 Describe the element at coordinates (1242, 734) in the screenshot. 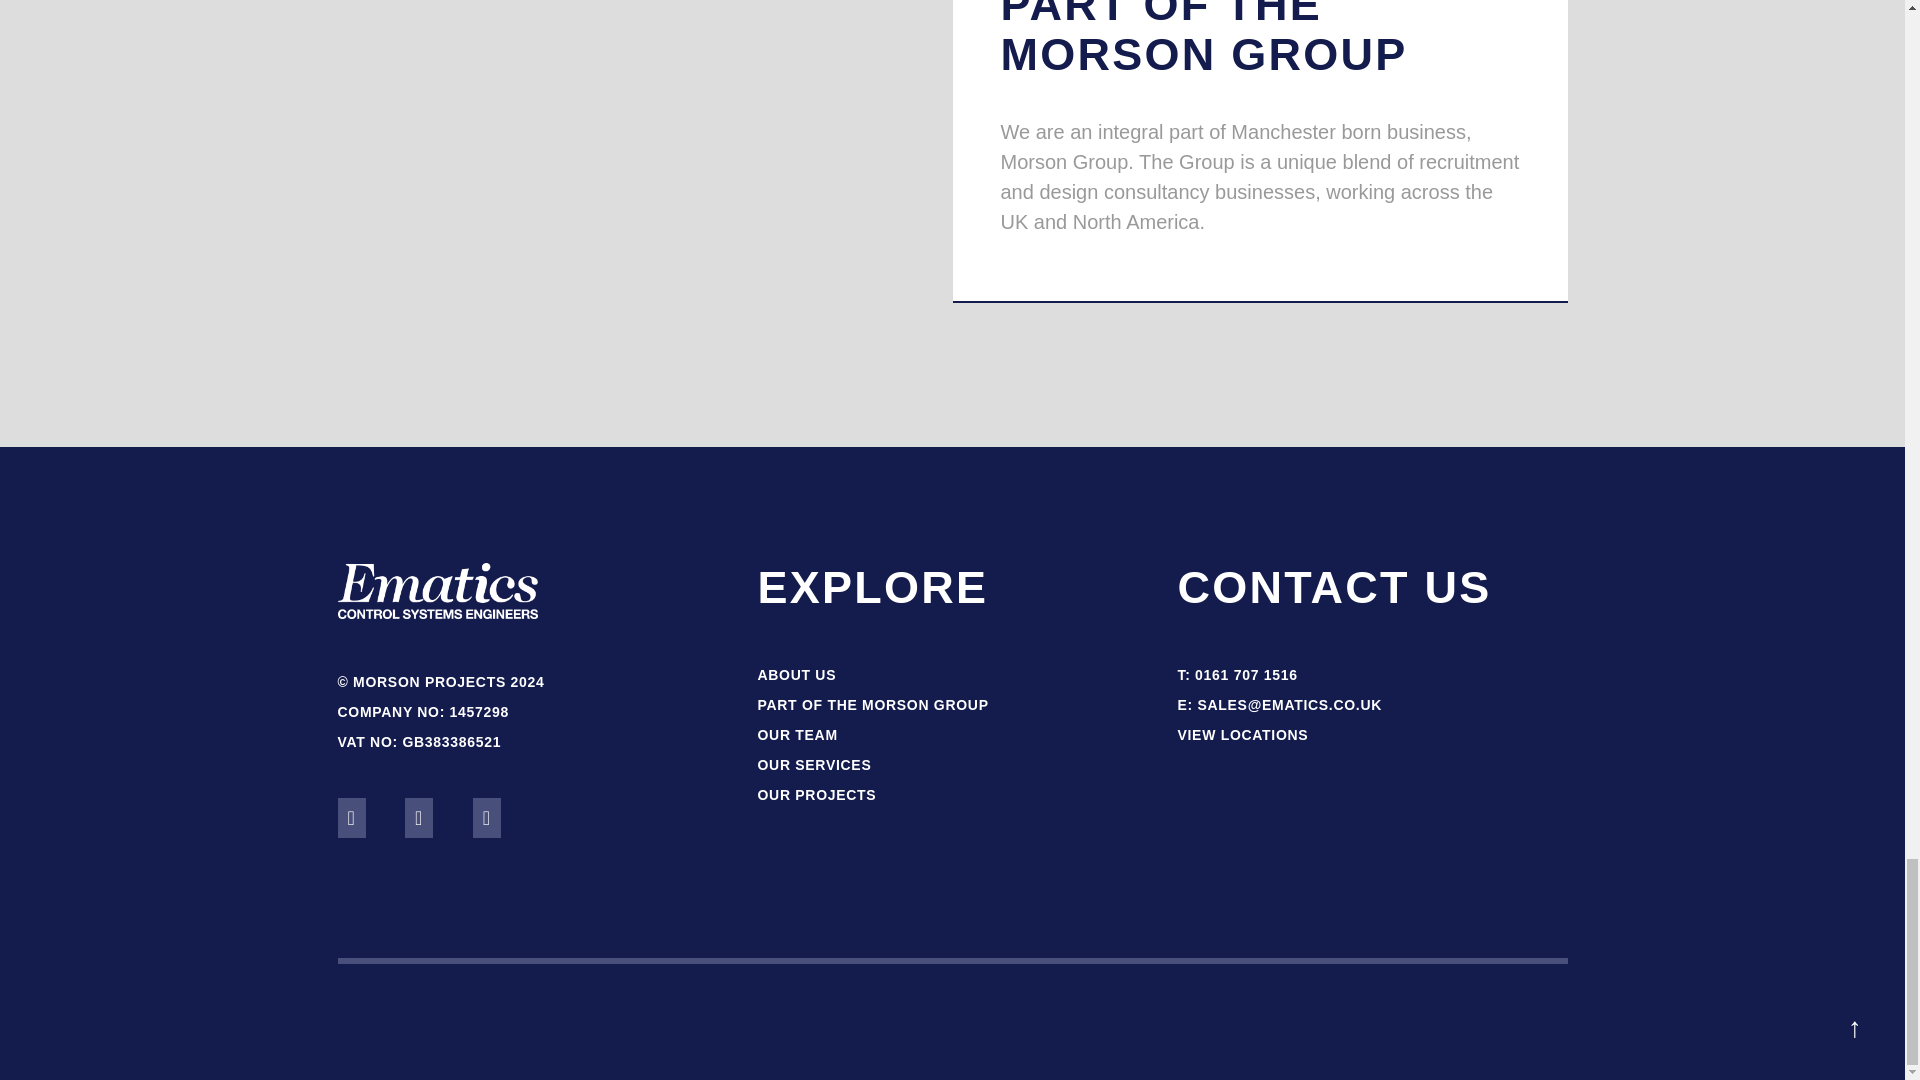

I see `VIEW LOCATIONS` at that location.